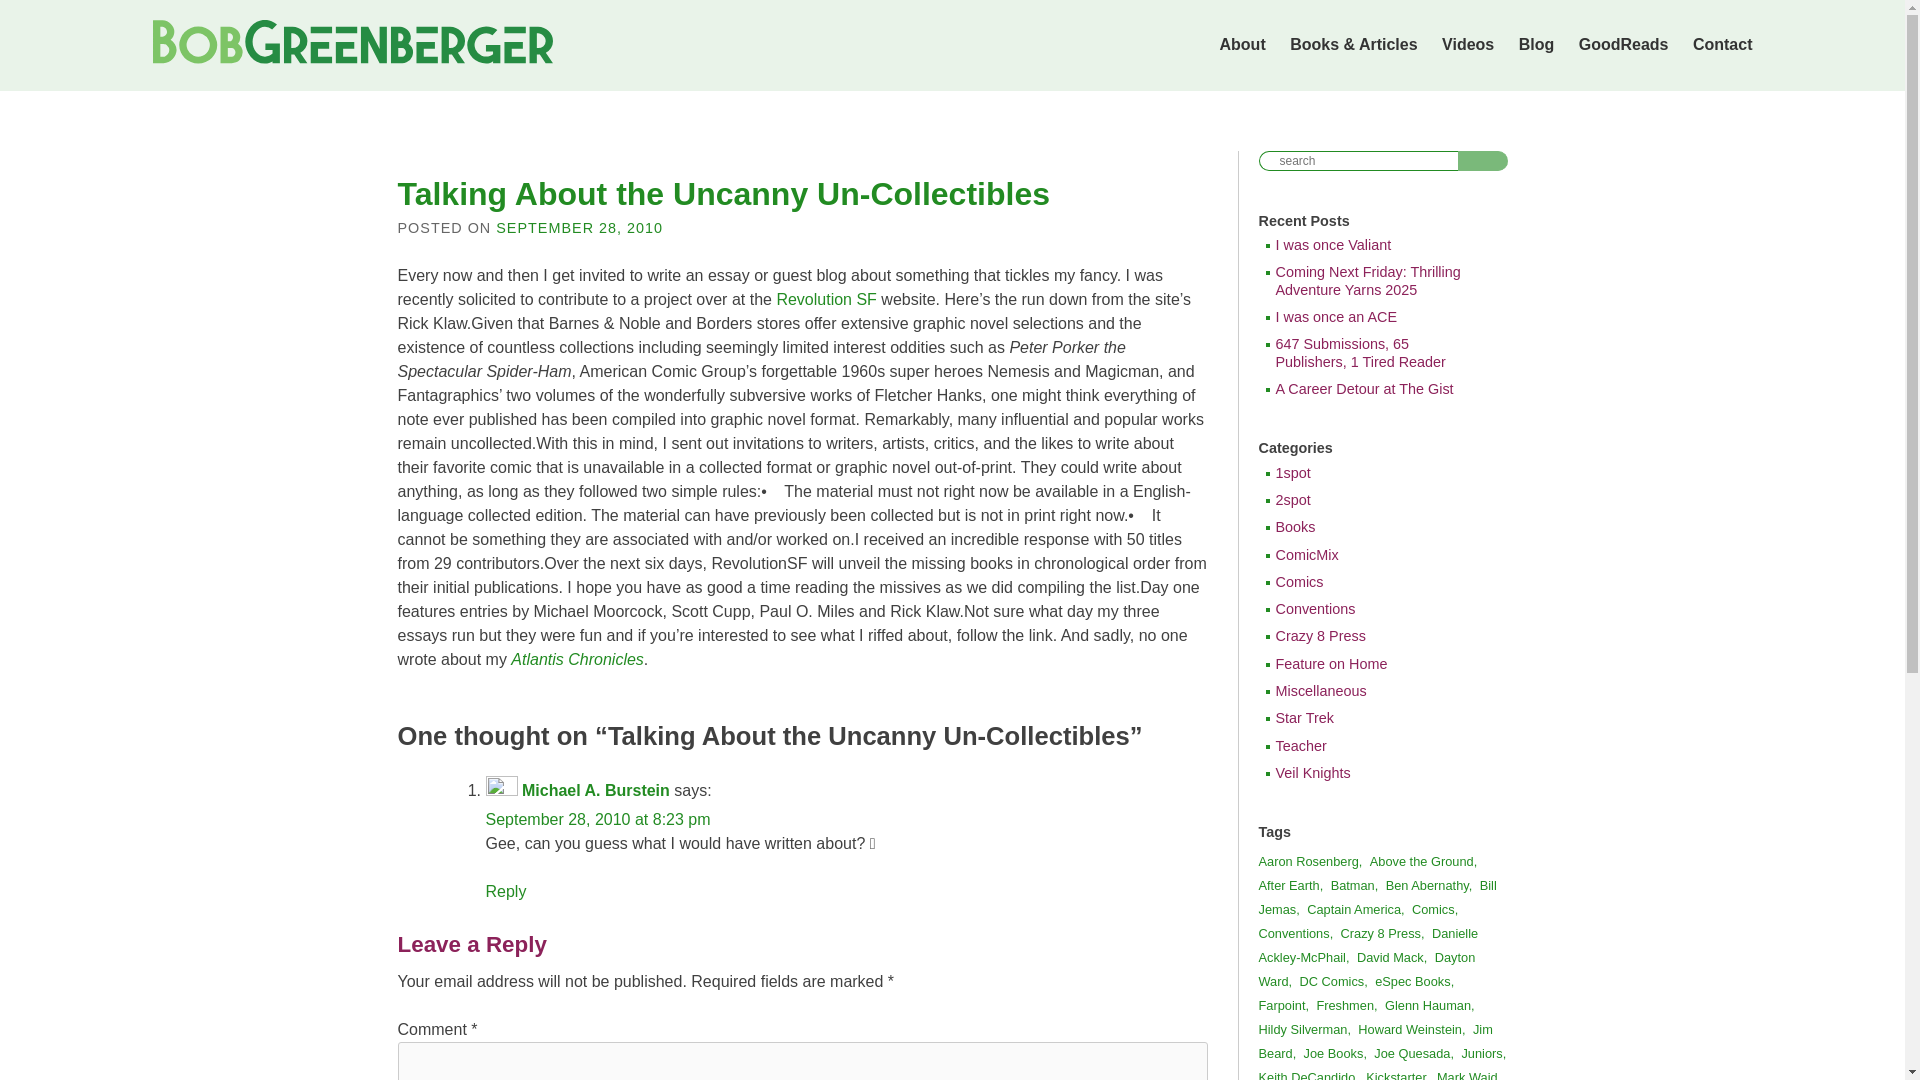 Image resolution: width=1920 pixels, height=1080 pixels. Describe the element at coordinates (1377, 353) in the screenshot. I see `647 Submissions, 65 Publishers, 1 Tired Reader` at that location.